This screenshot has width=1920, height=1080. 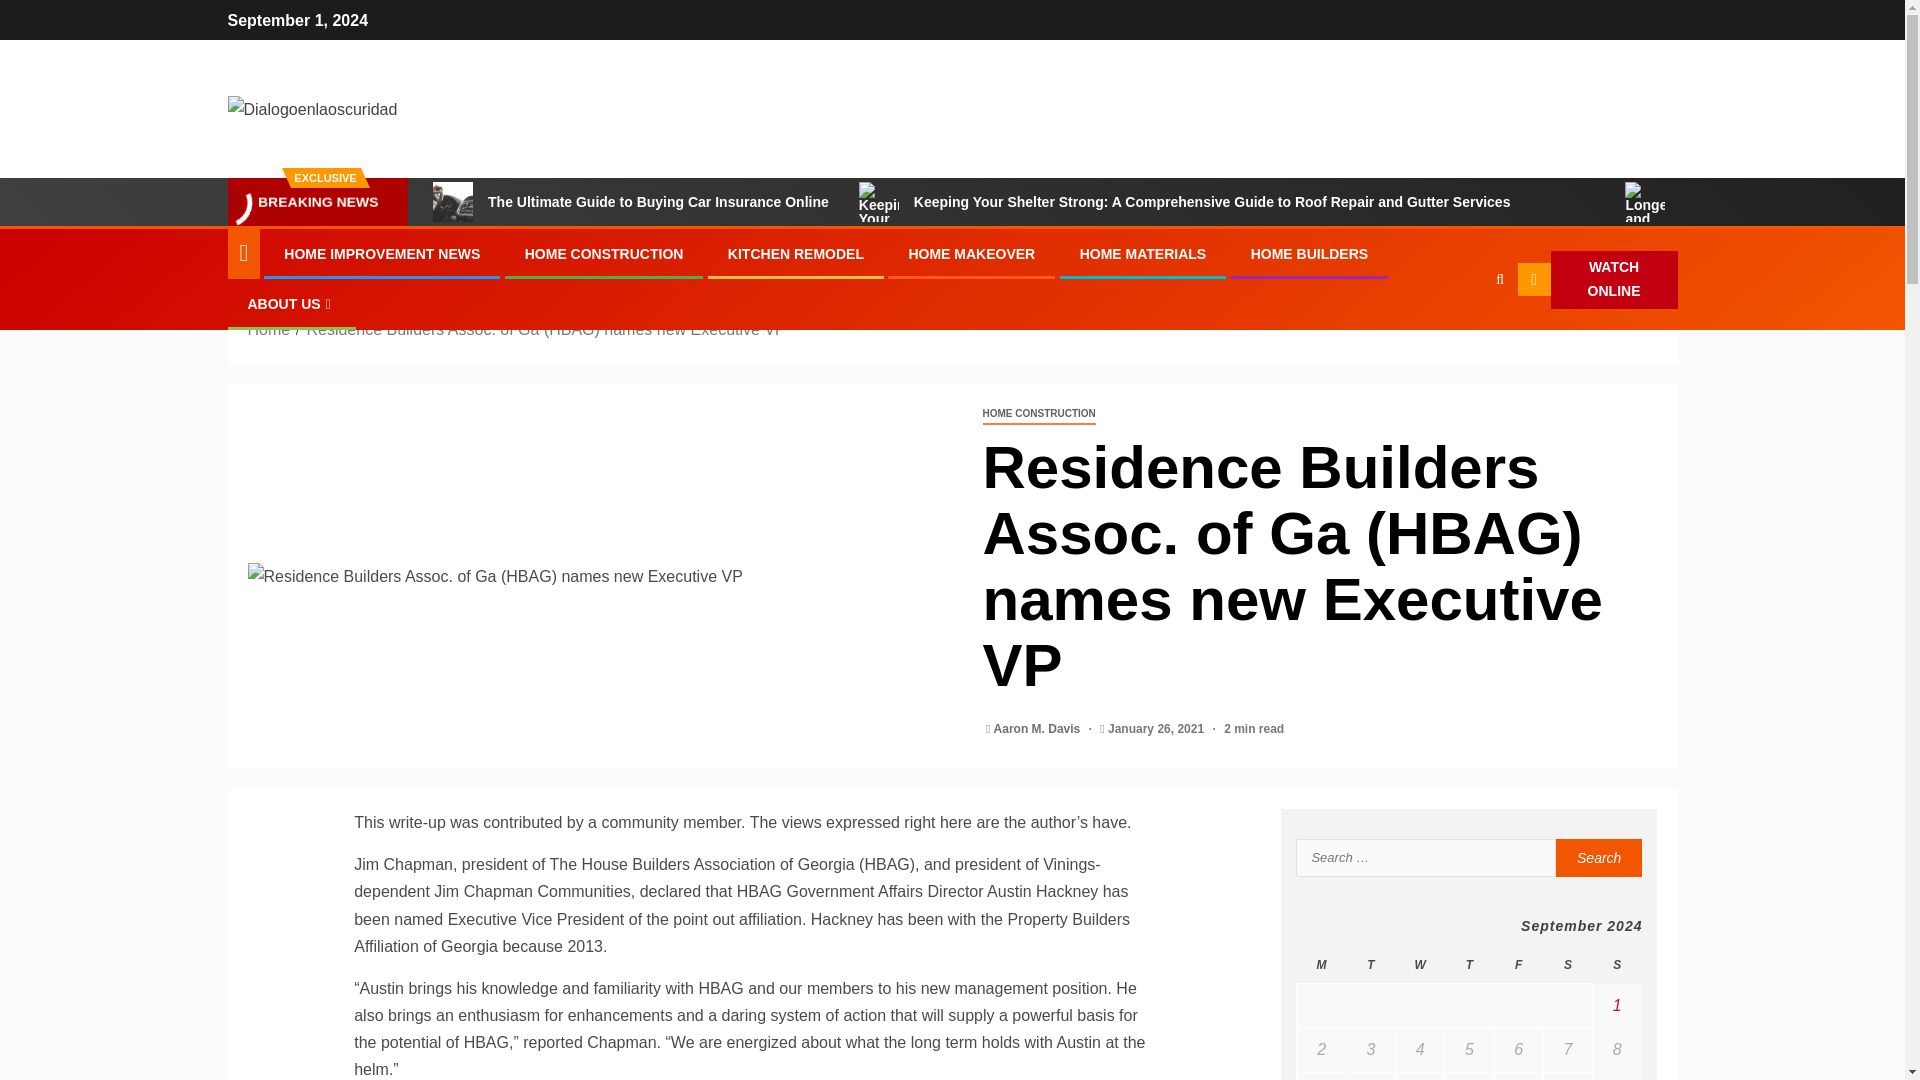 I want to click on WATCH ONLINE, so click(x=1598, y=279).